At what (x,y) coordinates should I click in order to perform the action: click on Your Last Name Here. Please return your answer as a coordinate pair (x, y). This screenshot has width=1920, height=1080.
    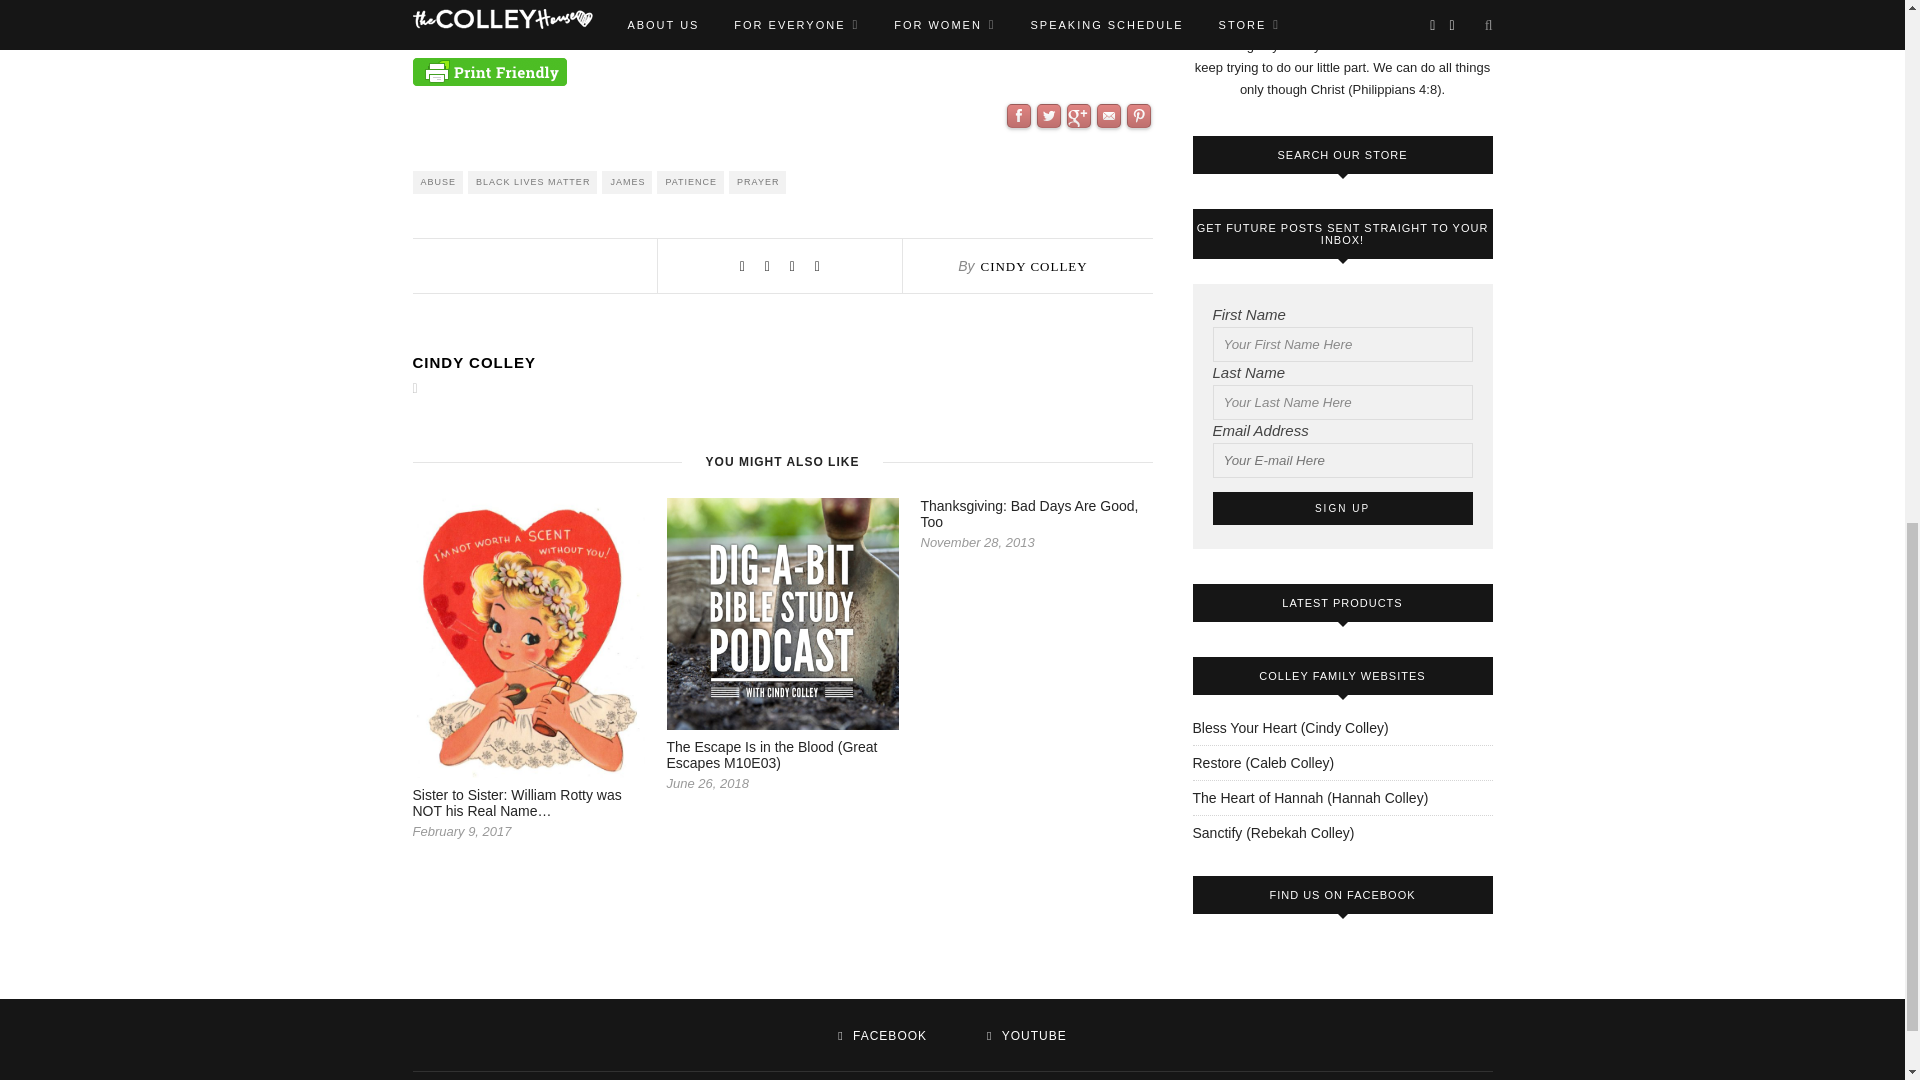
    Looking at the image, I should click on (1342, 402).